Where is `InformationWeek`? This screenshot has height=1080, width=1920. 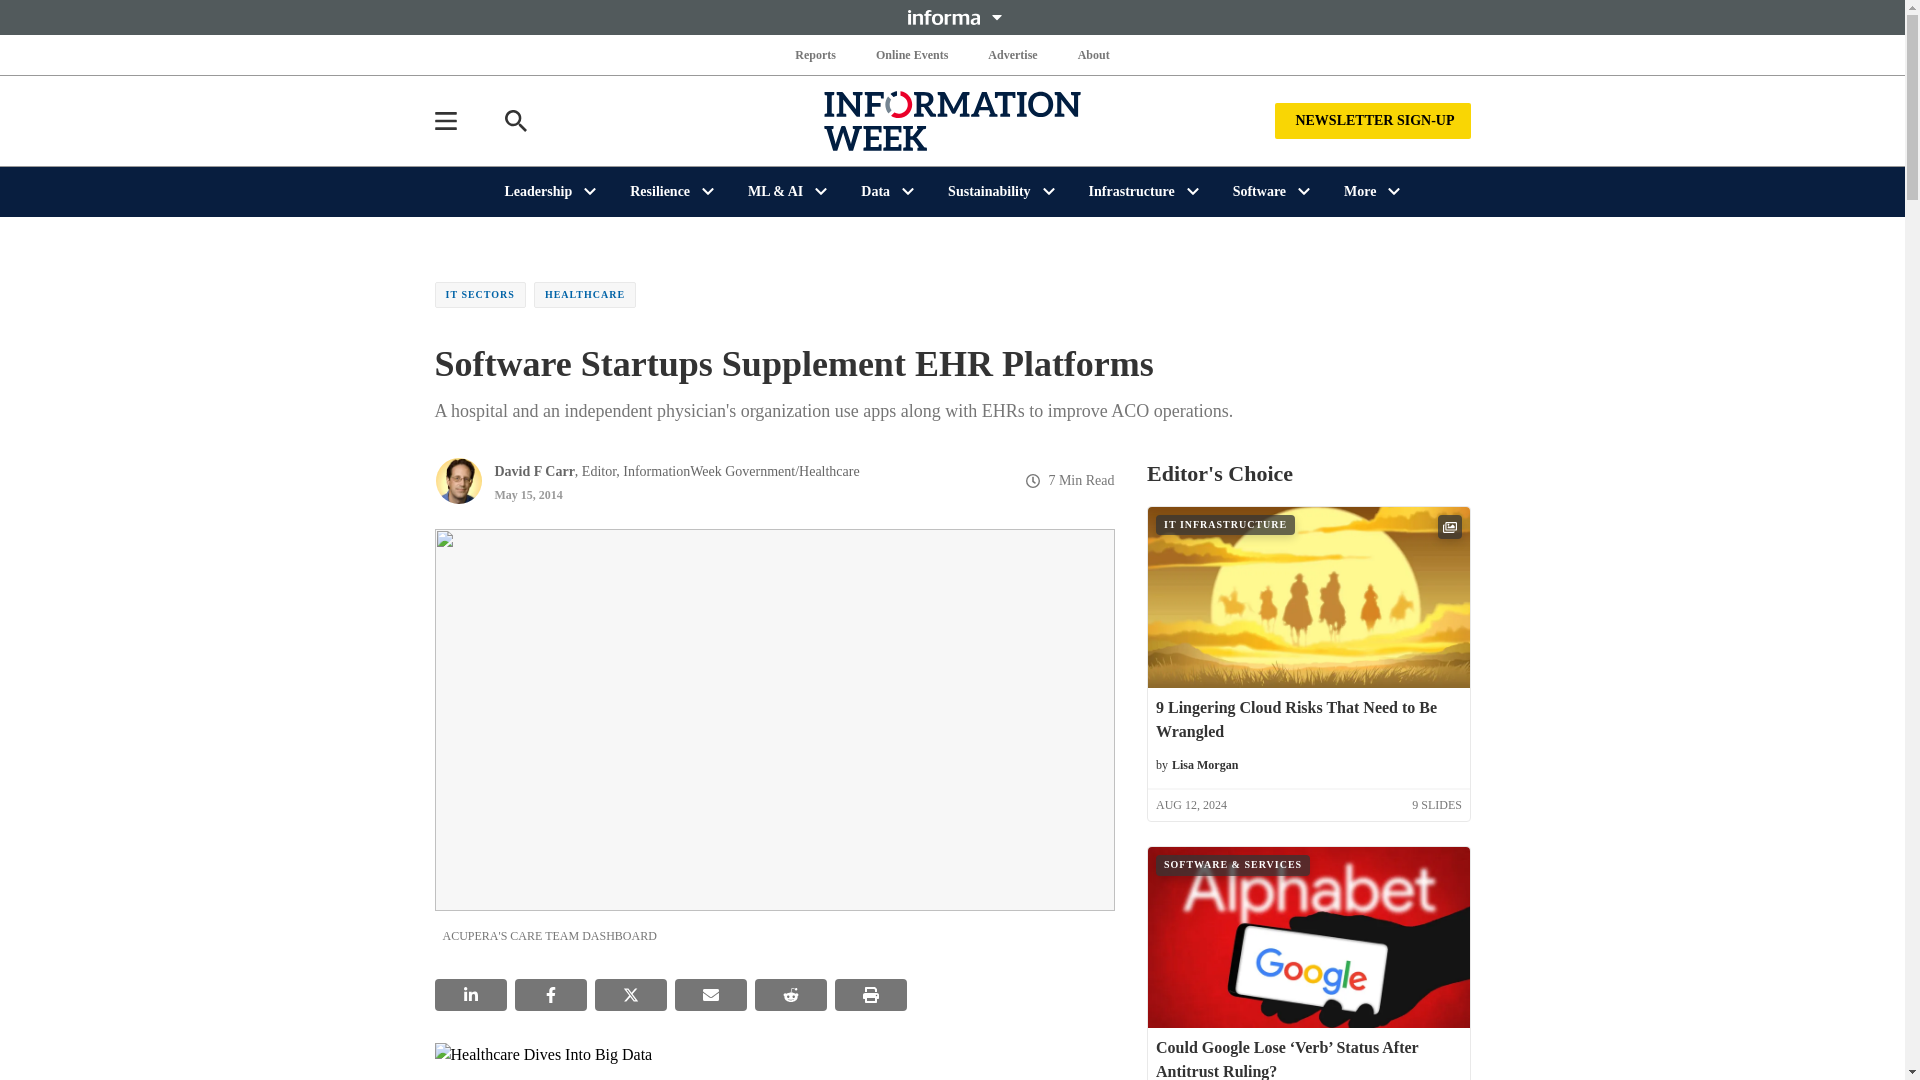 InformationWeek is located at coordinates (952, 120).